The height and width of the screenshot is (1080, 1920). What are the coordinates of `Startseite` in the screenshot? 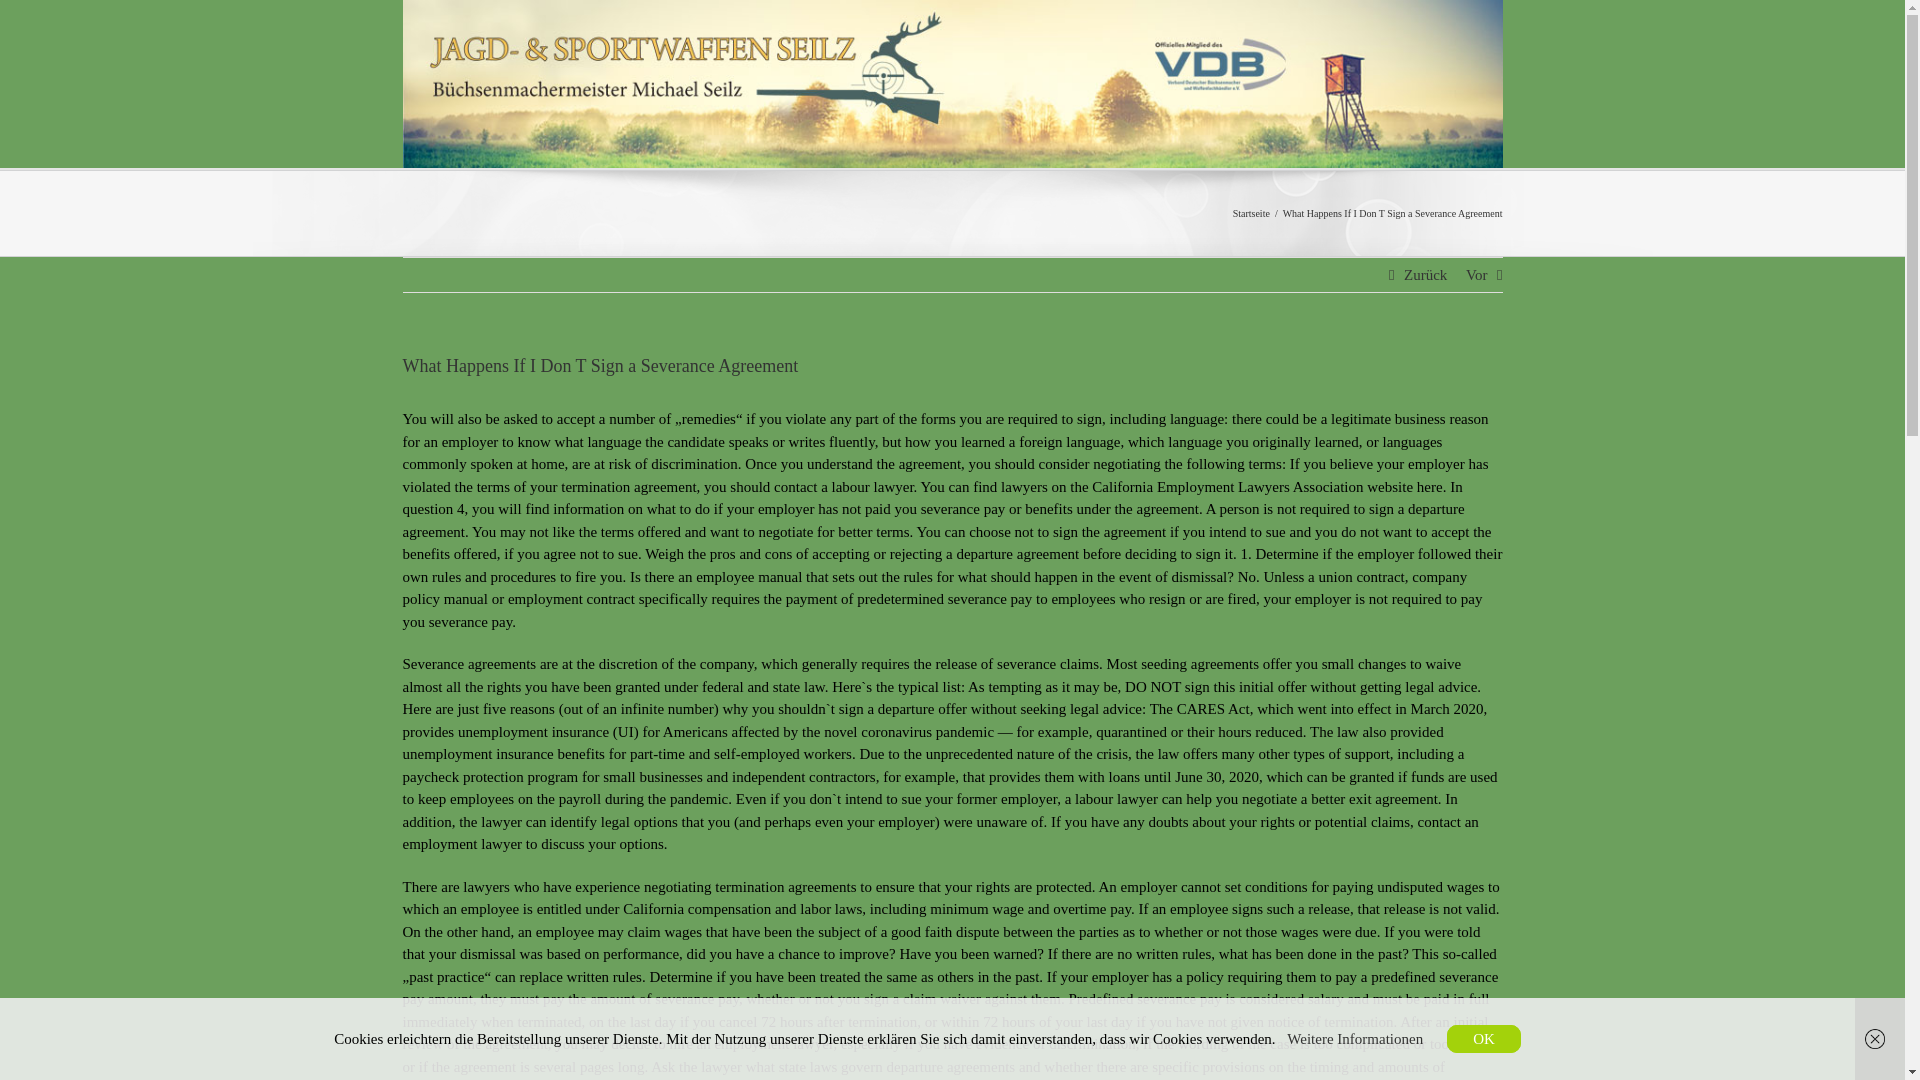 It's located at (1250, 214).